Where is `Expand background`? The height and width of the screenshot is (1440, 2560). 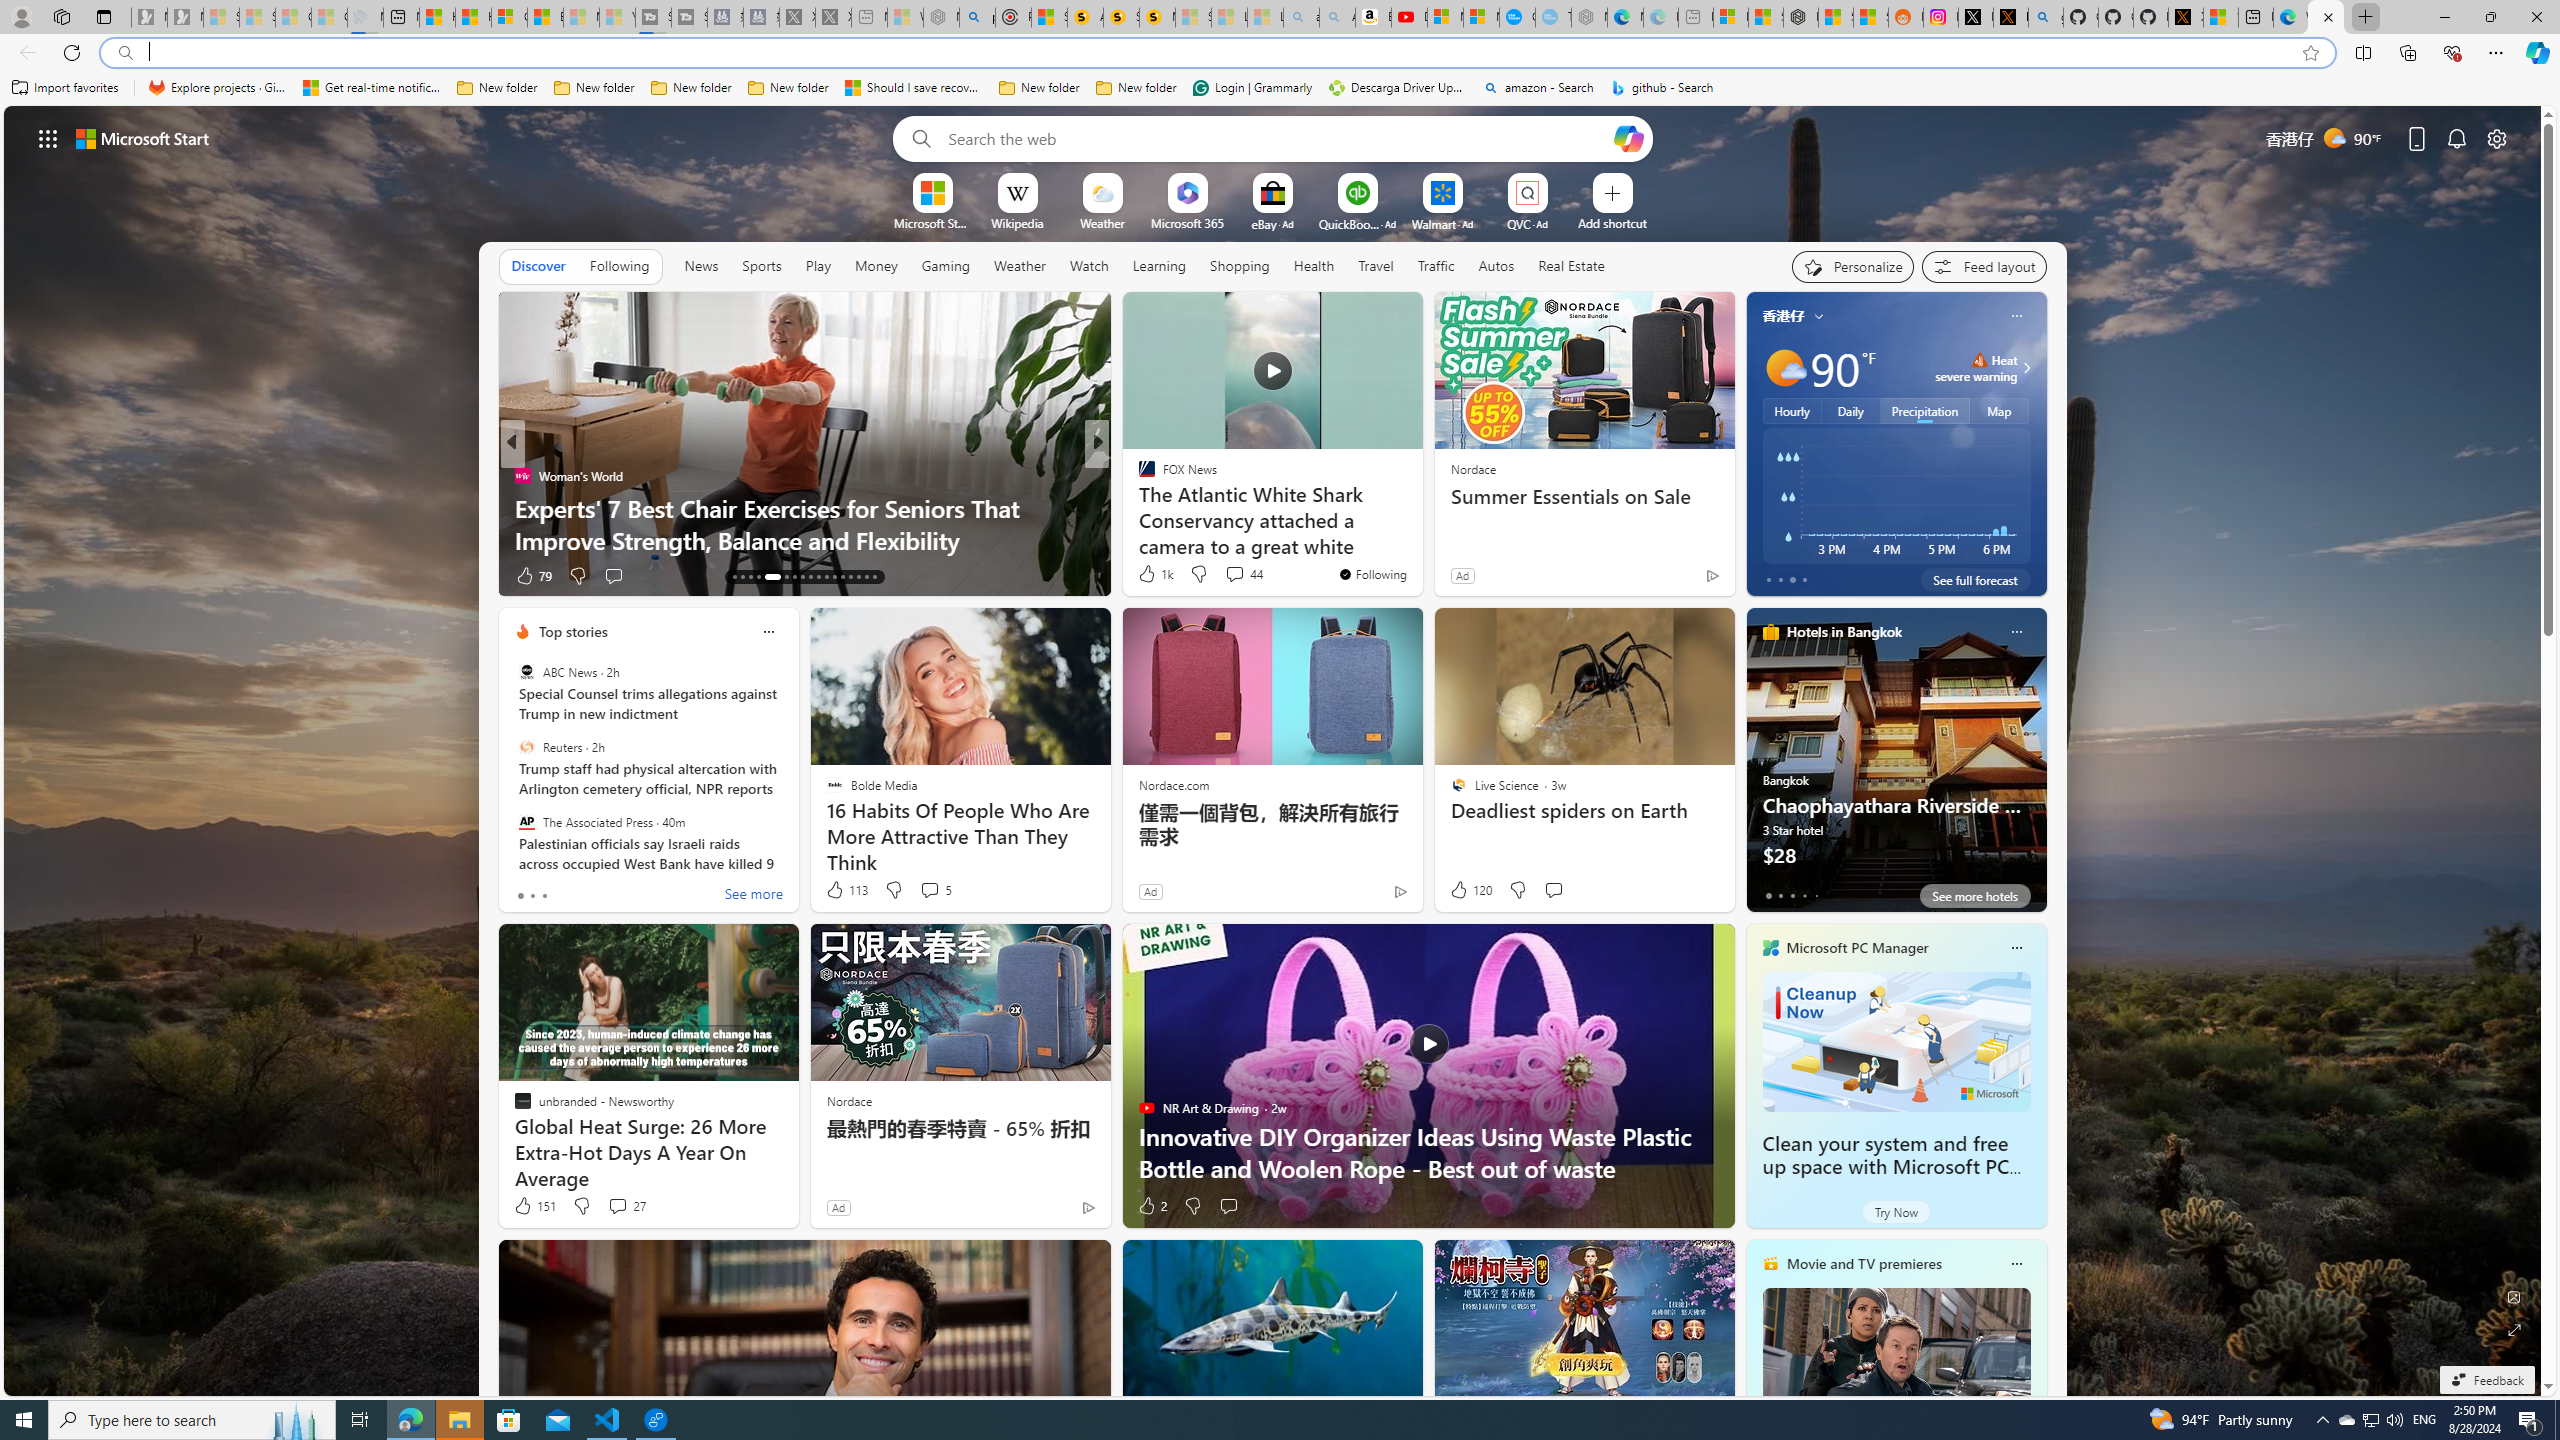
Expand background is located at coordinates (2515, 1330).